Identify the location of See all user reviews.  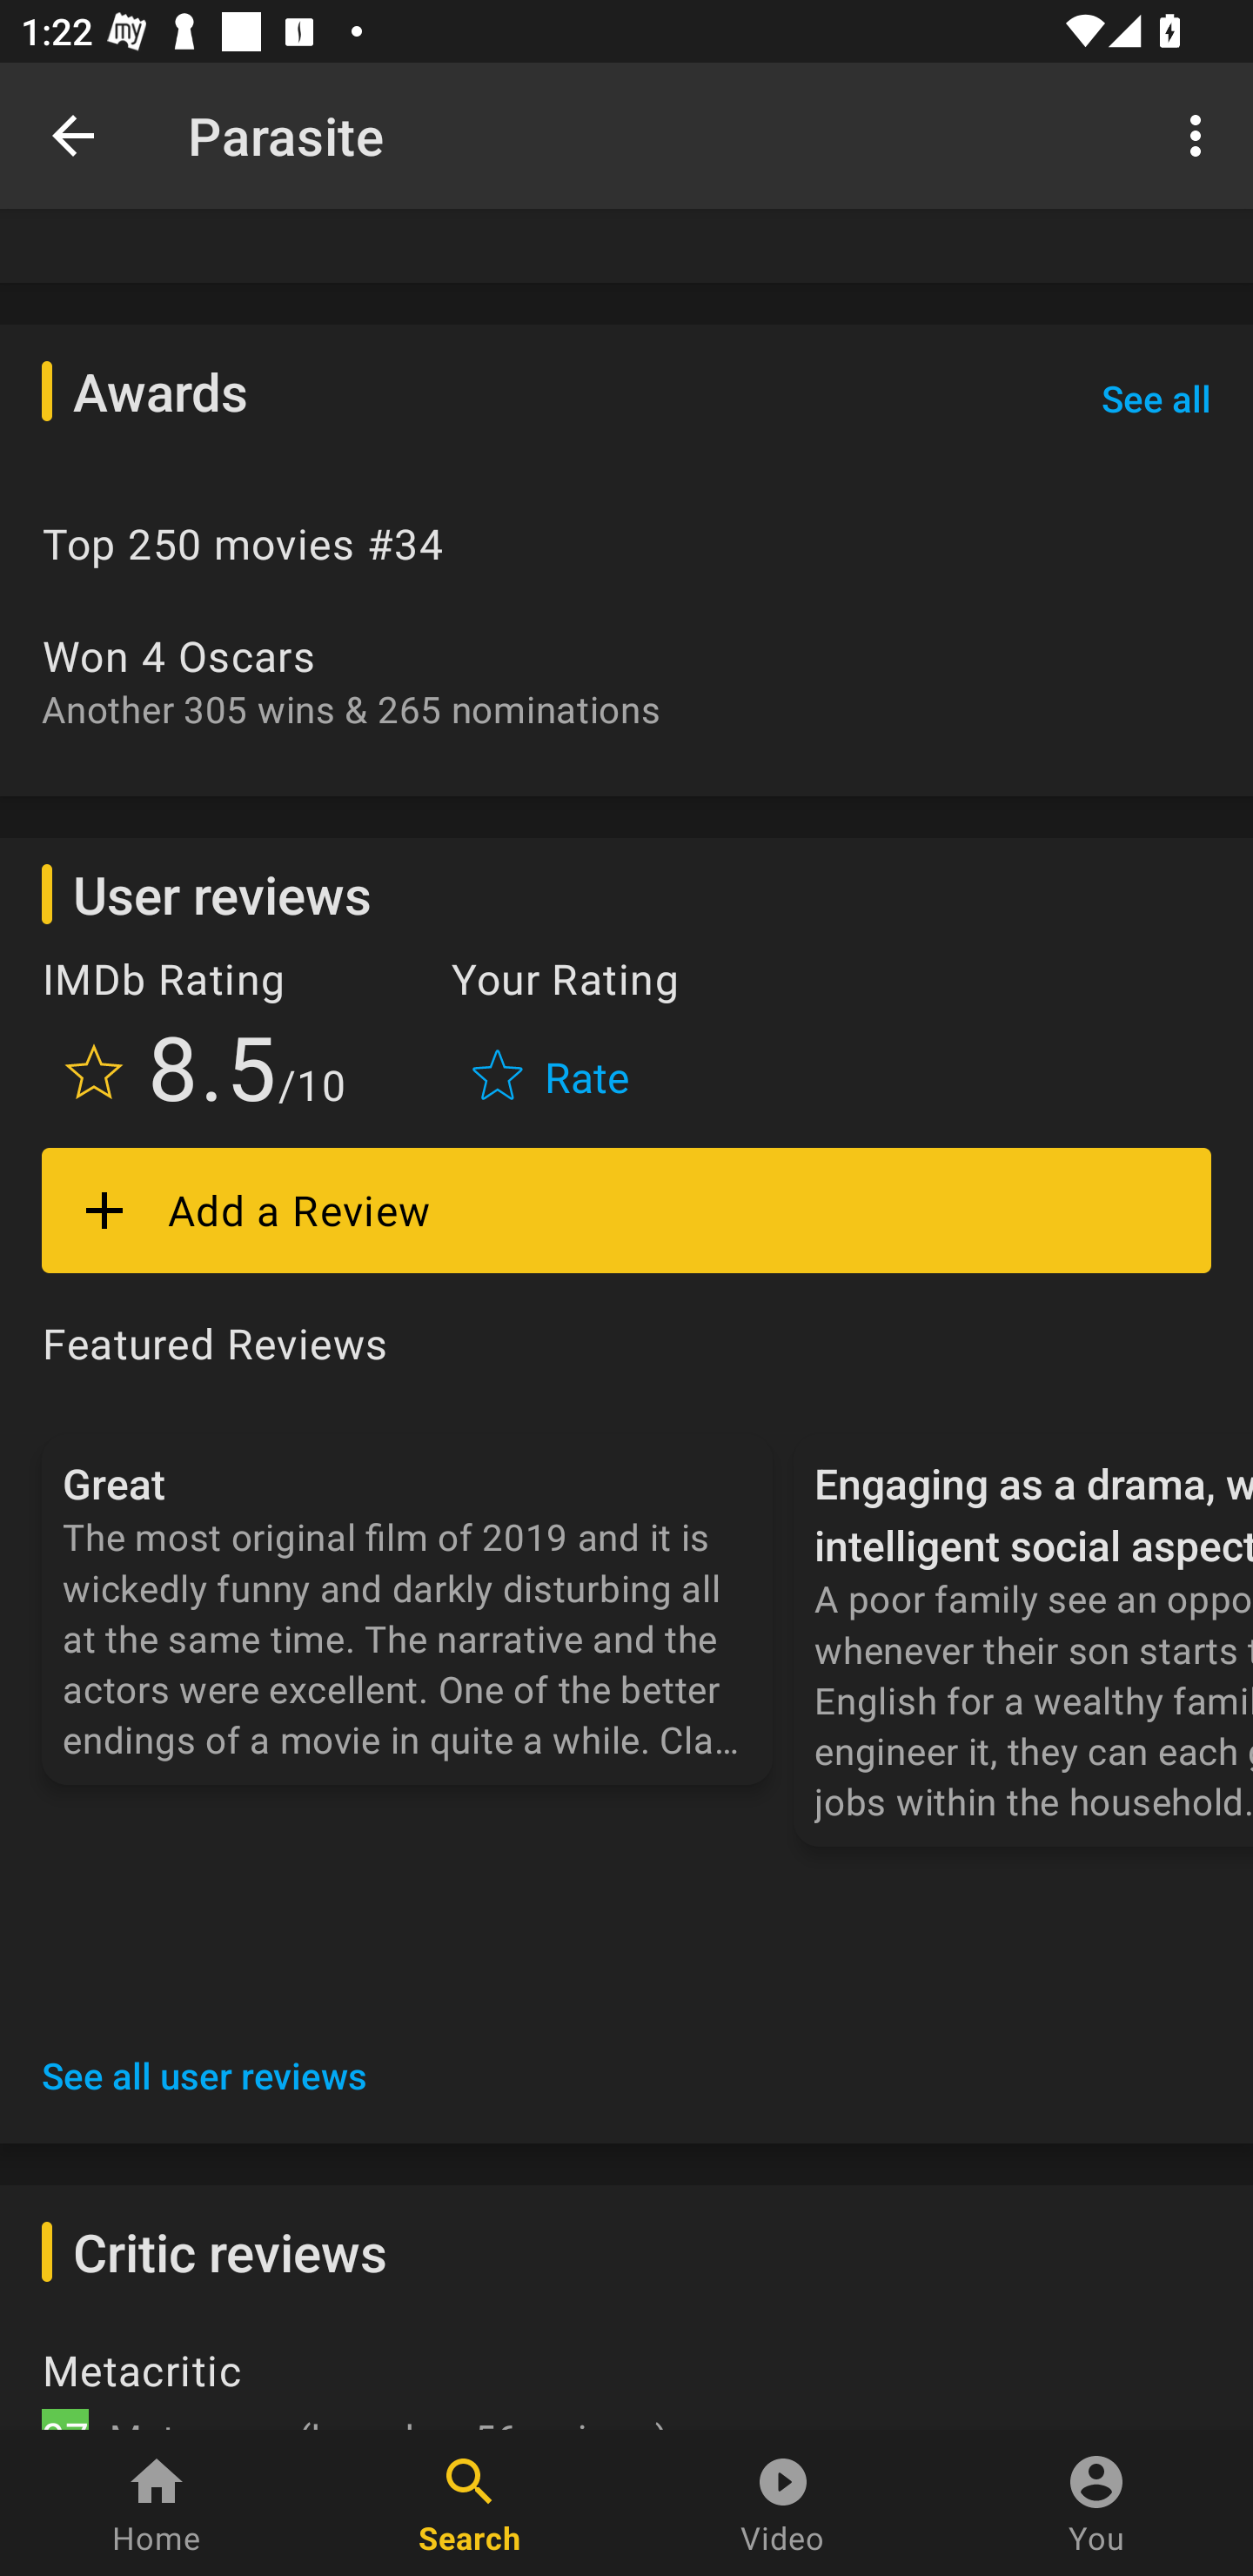
(204, 2076).